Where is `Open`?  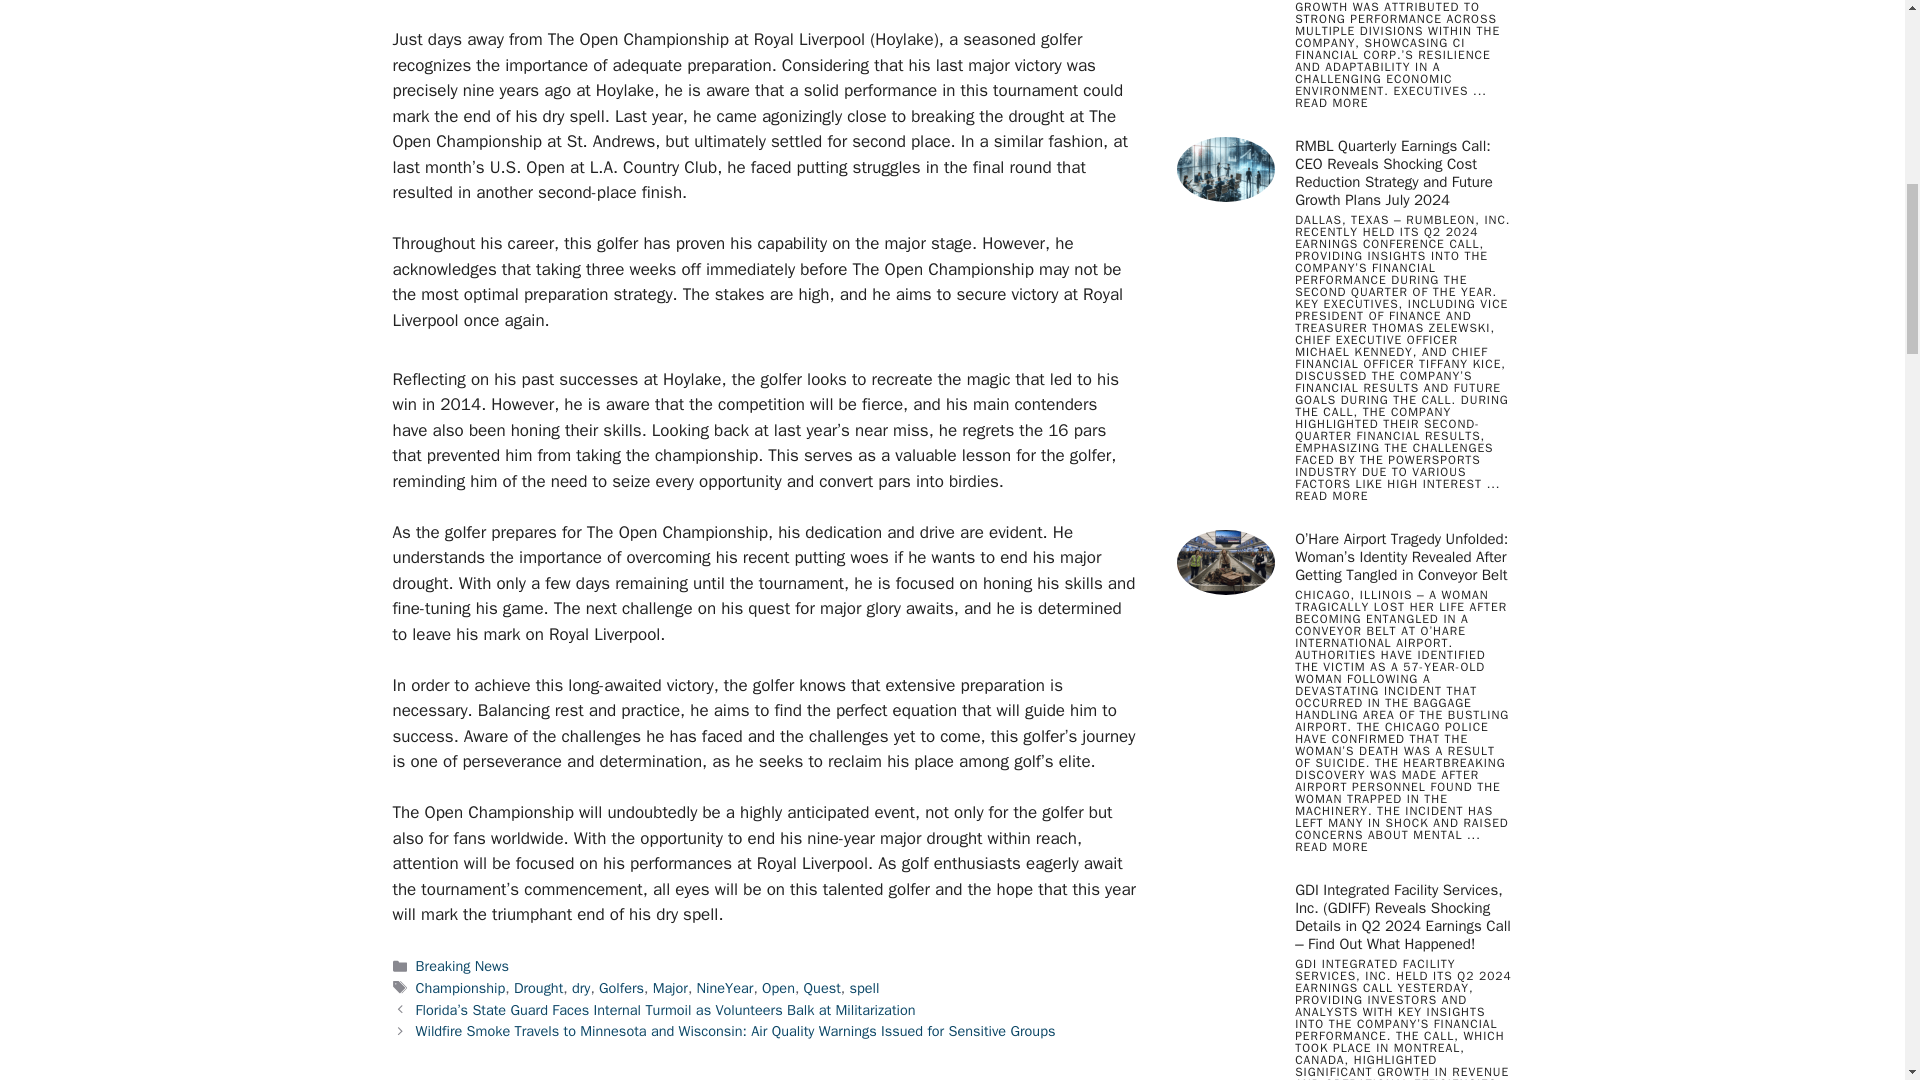 Open is located at coordinates (778, 987).